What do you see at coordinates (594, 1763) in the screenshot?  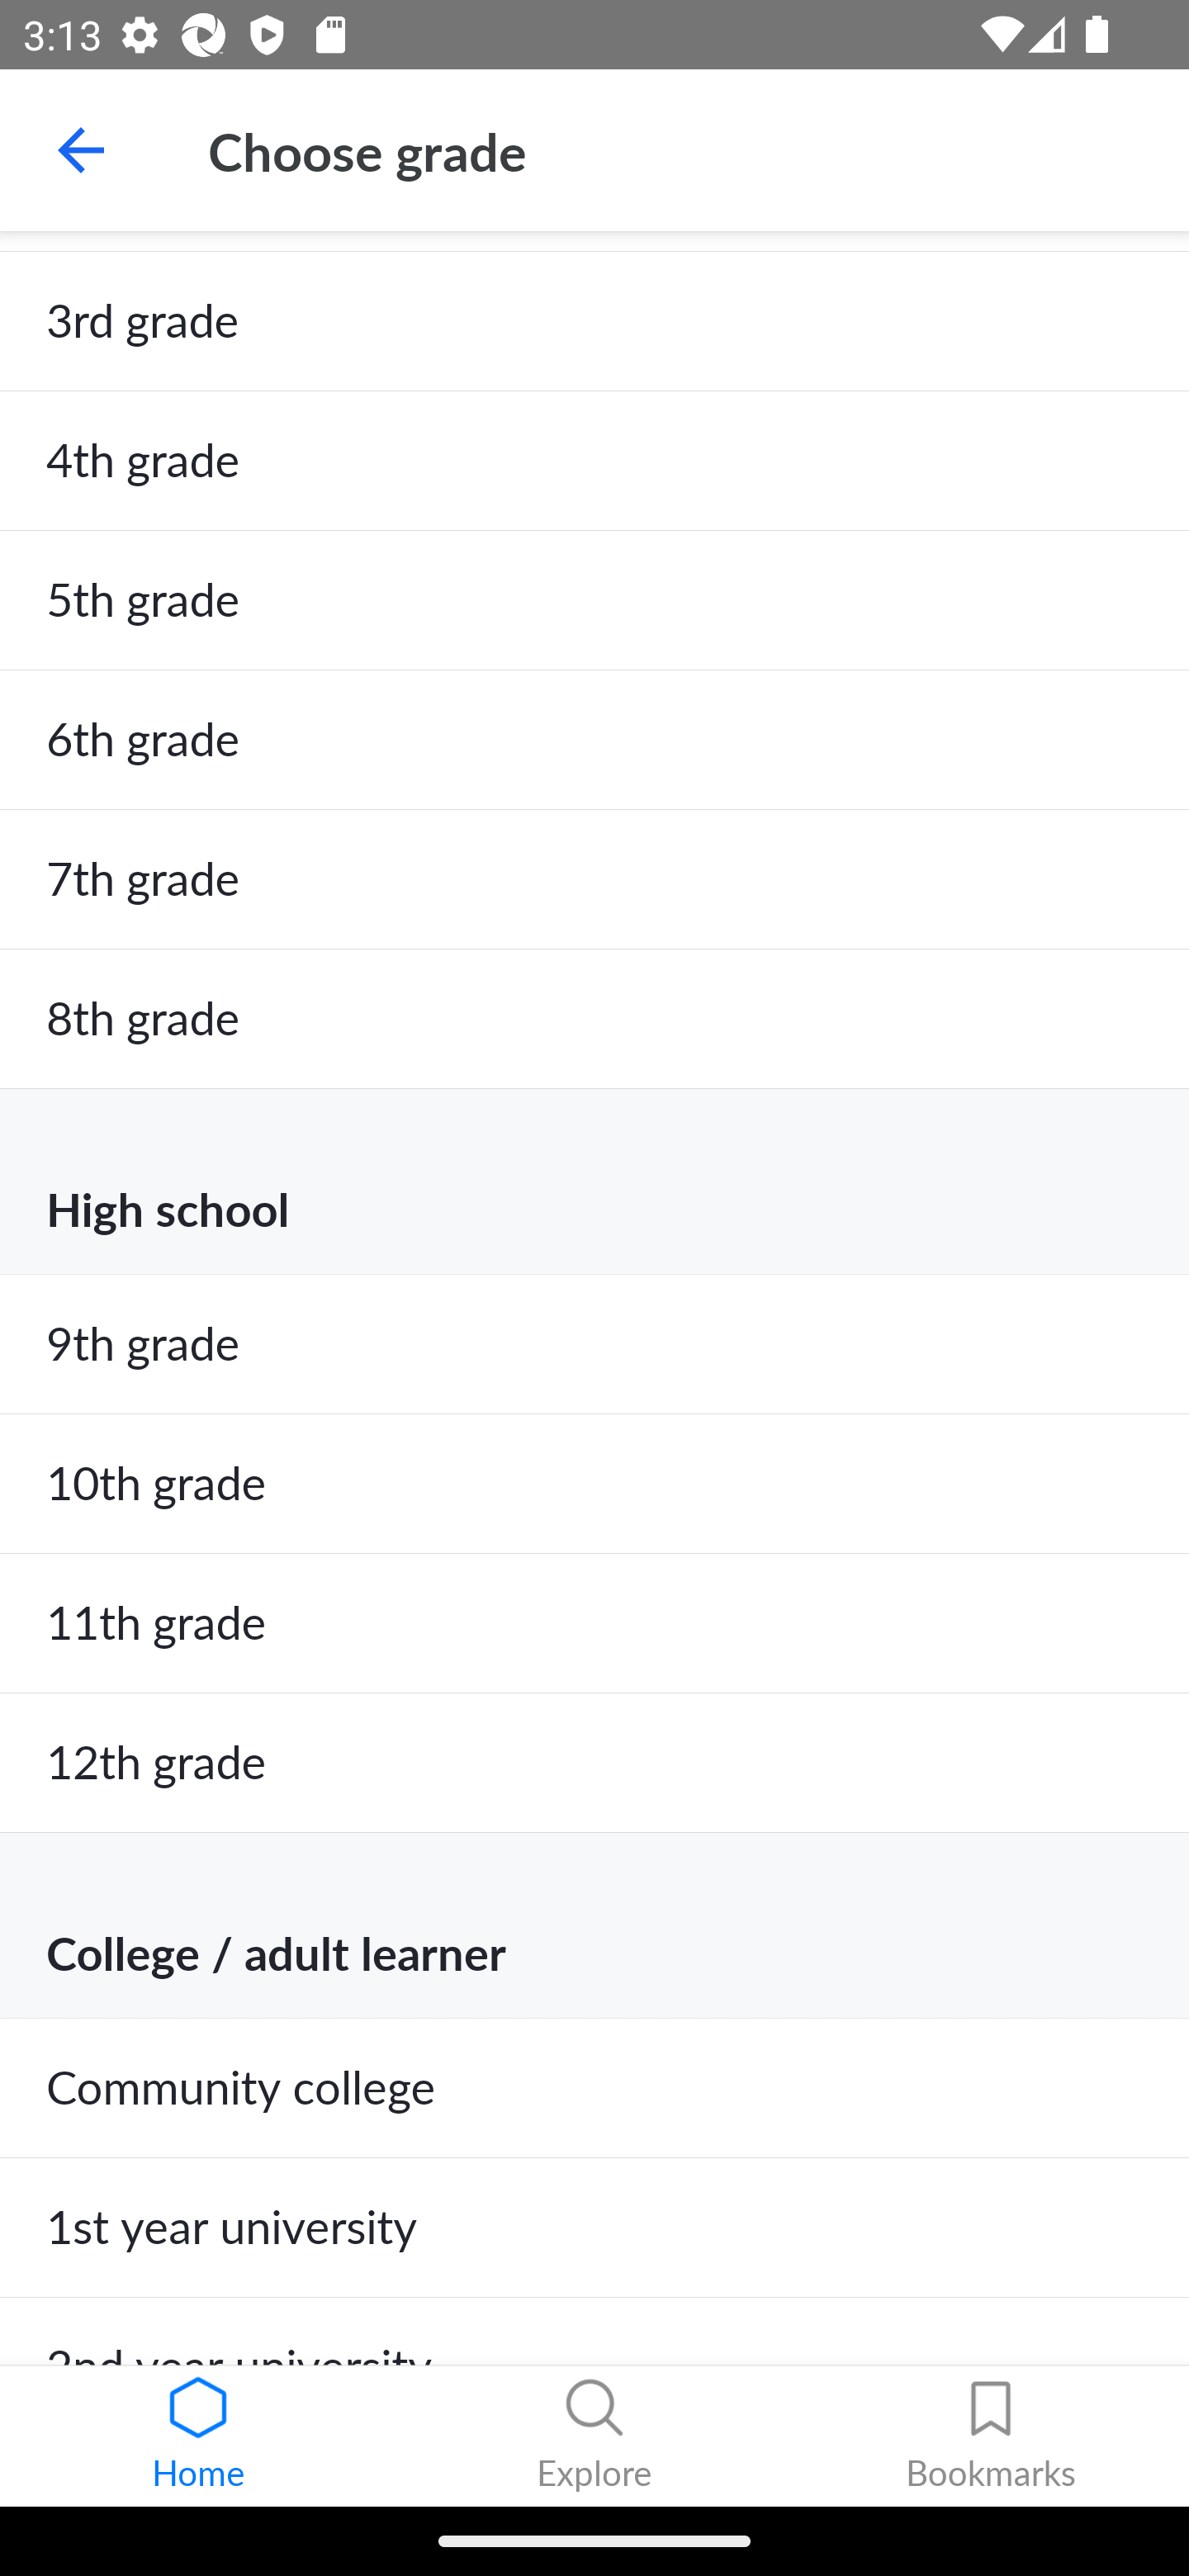 I see `12th grade` at bounding box center [594, 1763].